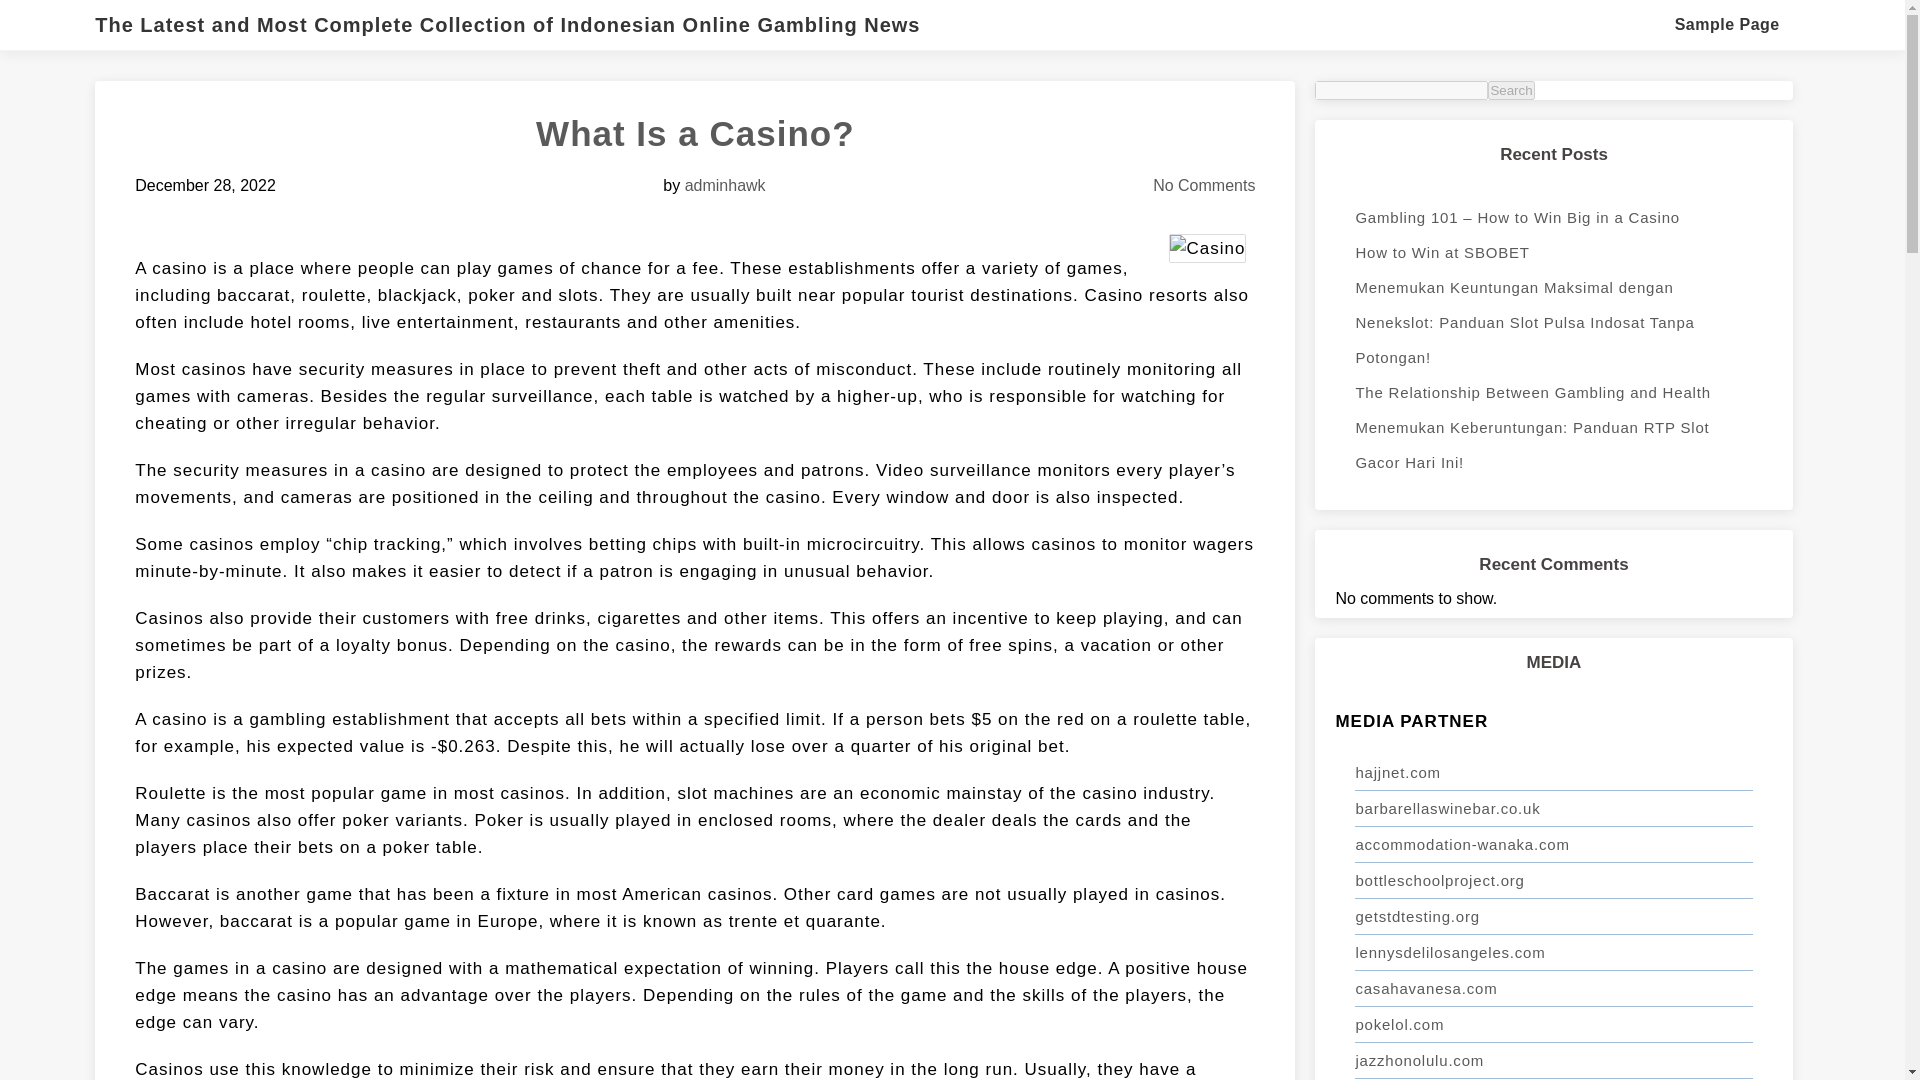 This screenshot has width=1920, height=1080. I want to click on Search, so click(1511, 90).